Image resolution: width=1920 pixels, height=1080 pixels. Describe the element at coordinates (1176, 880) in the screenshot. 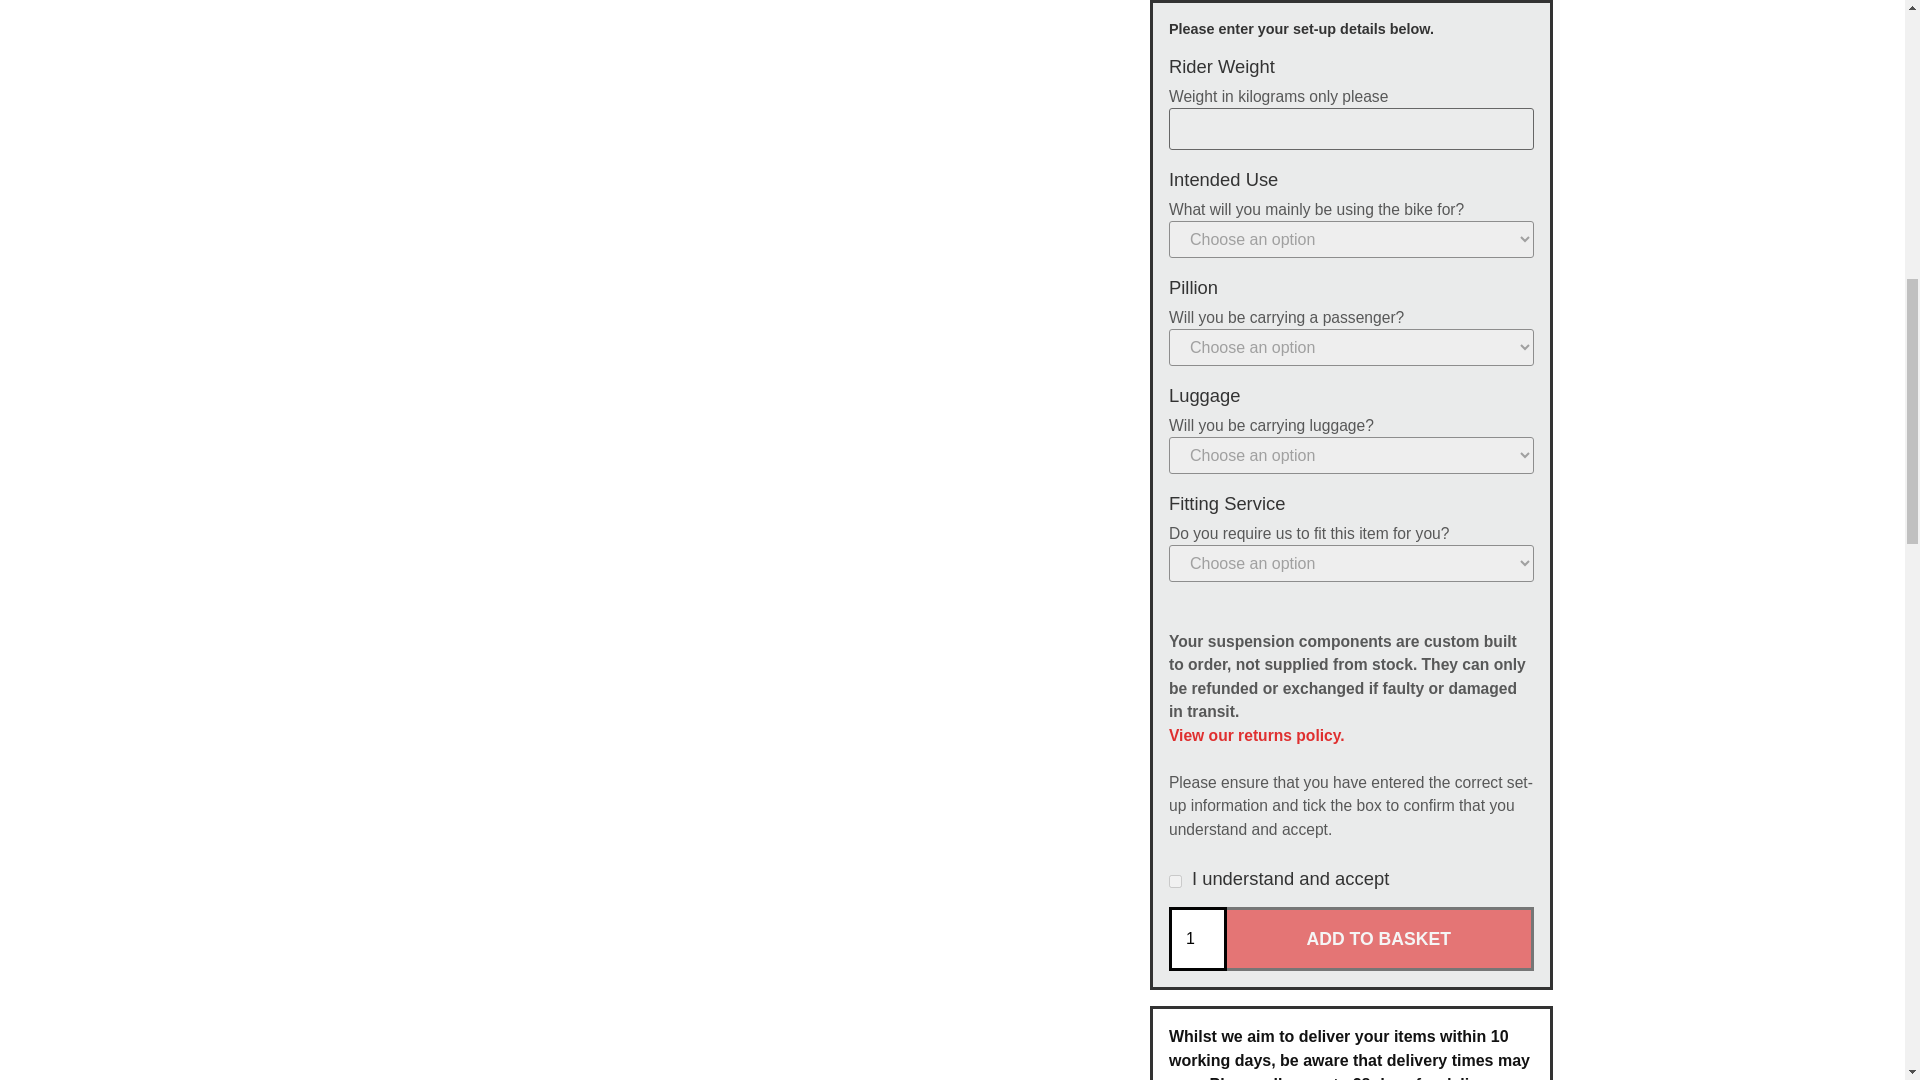

I see `lfyt8` at that location.